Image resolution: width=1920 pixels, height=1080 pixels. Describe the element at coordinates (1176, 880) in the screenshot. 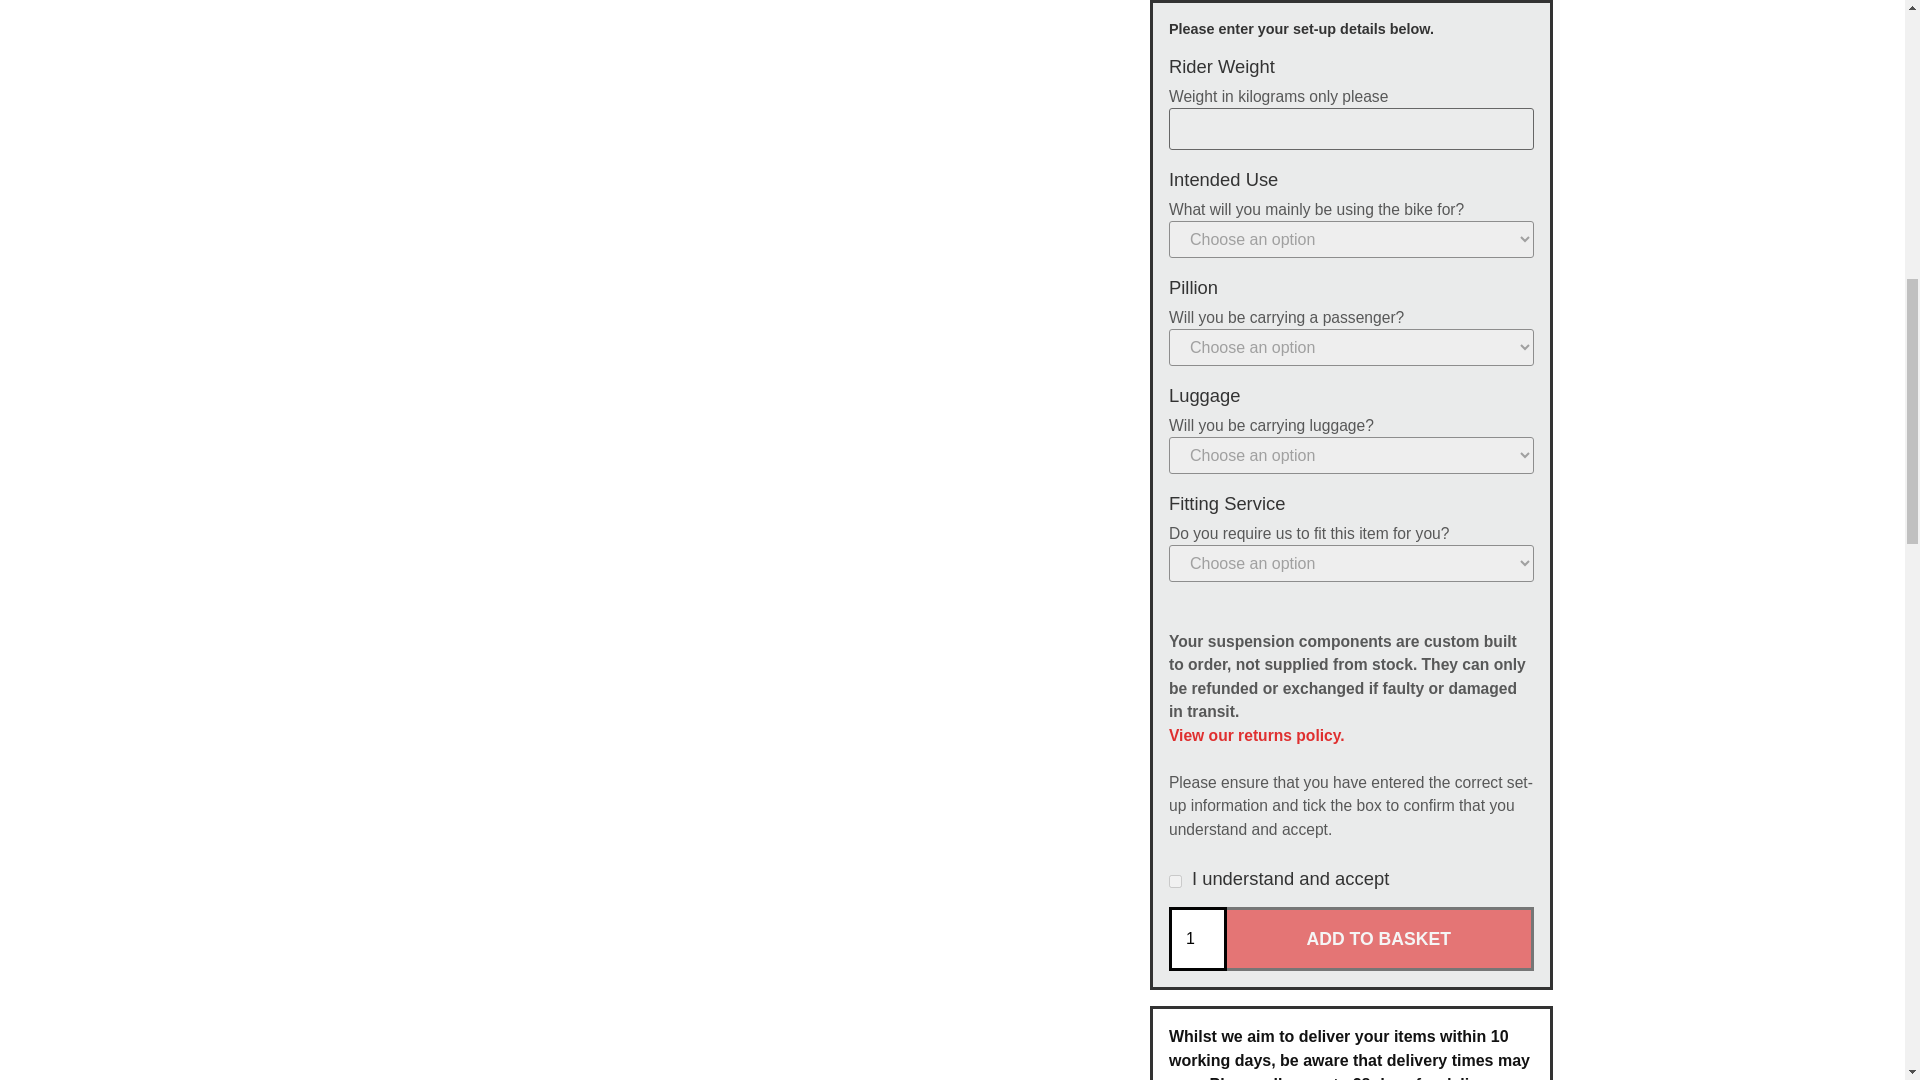

I see `lfyt8` at that location.